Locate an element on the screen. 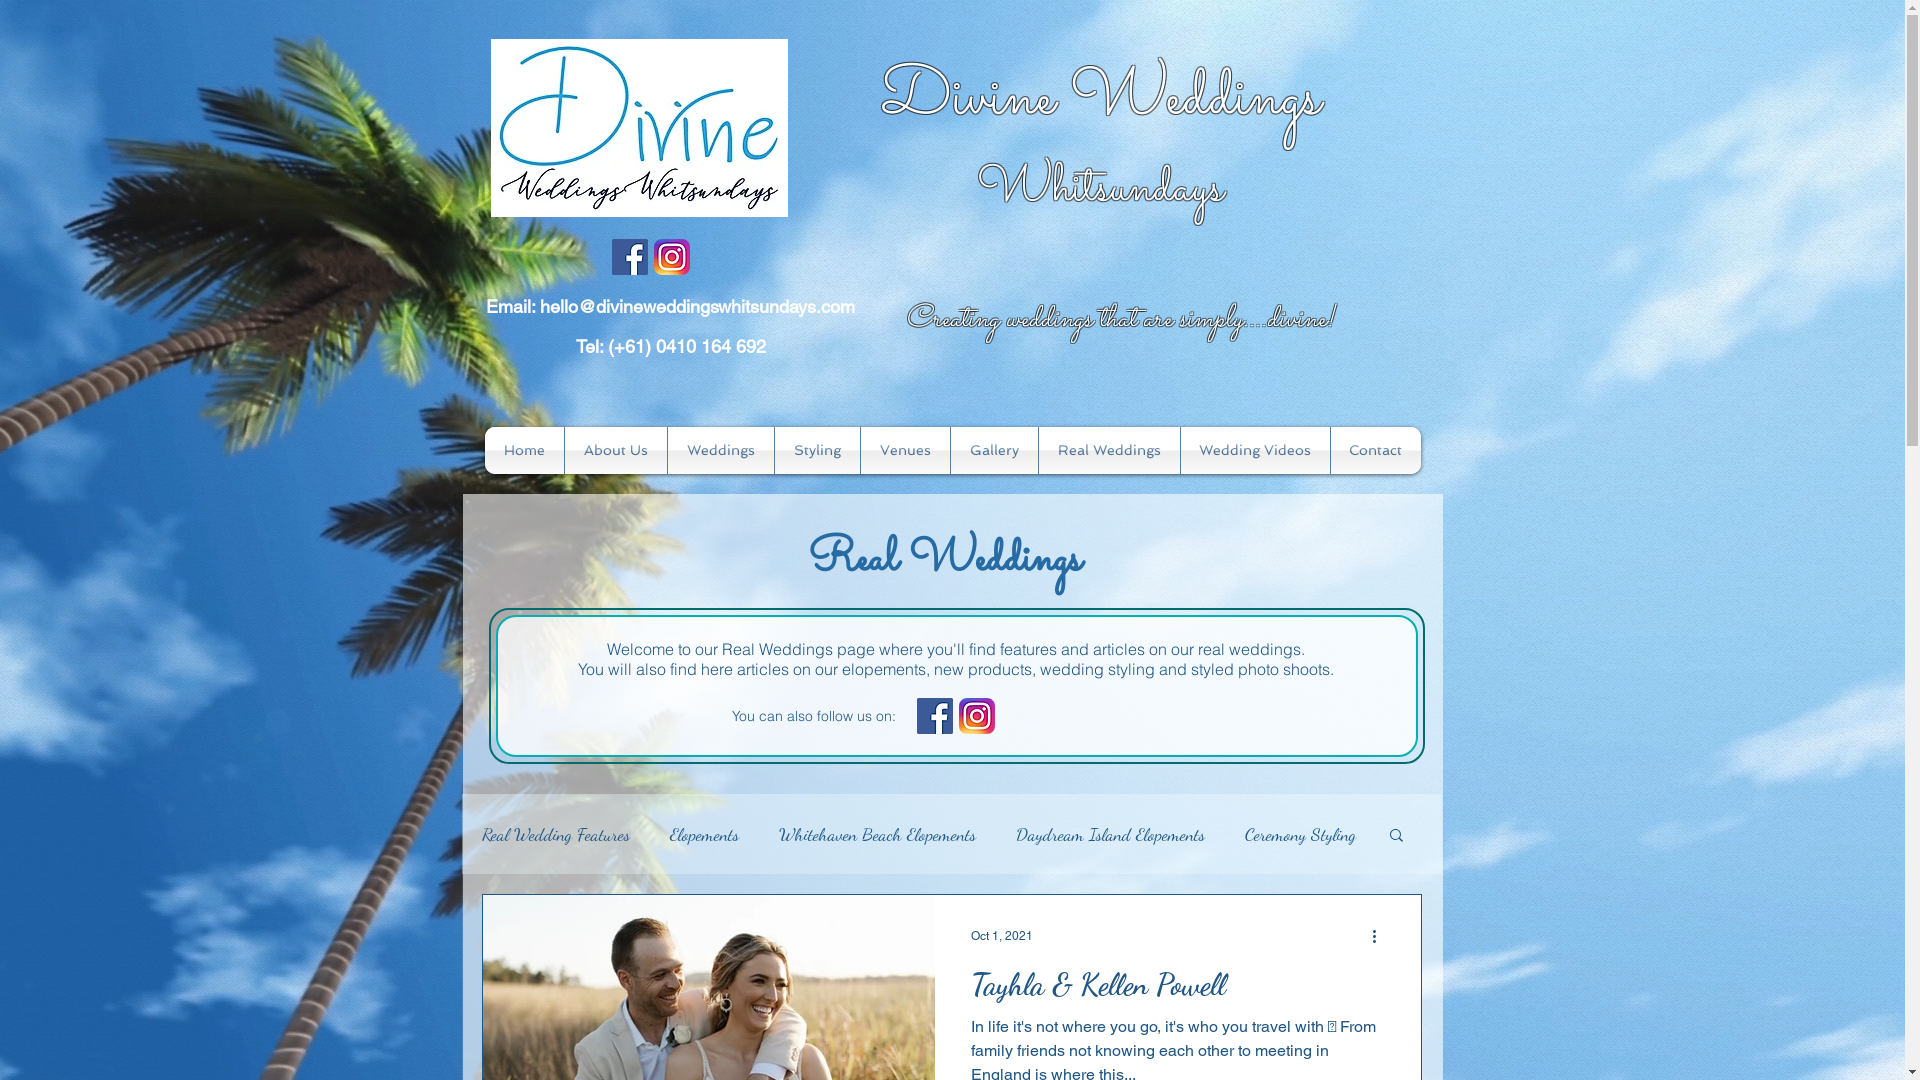 The height and width of the screenshot is (1080, 1920). Weddings is located at coordinates (721, 450).